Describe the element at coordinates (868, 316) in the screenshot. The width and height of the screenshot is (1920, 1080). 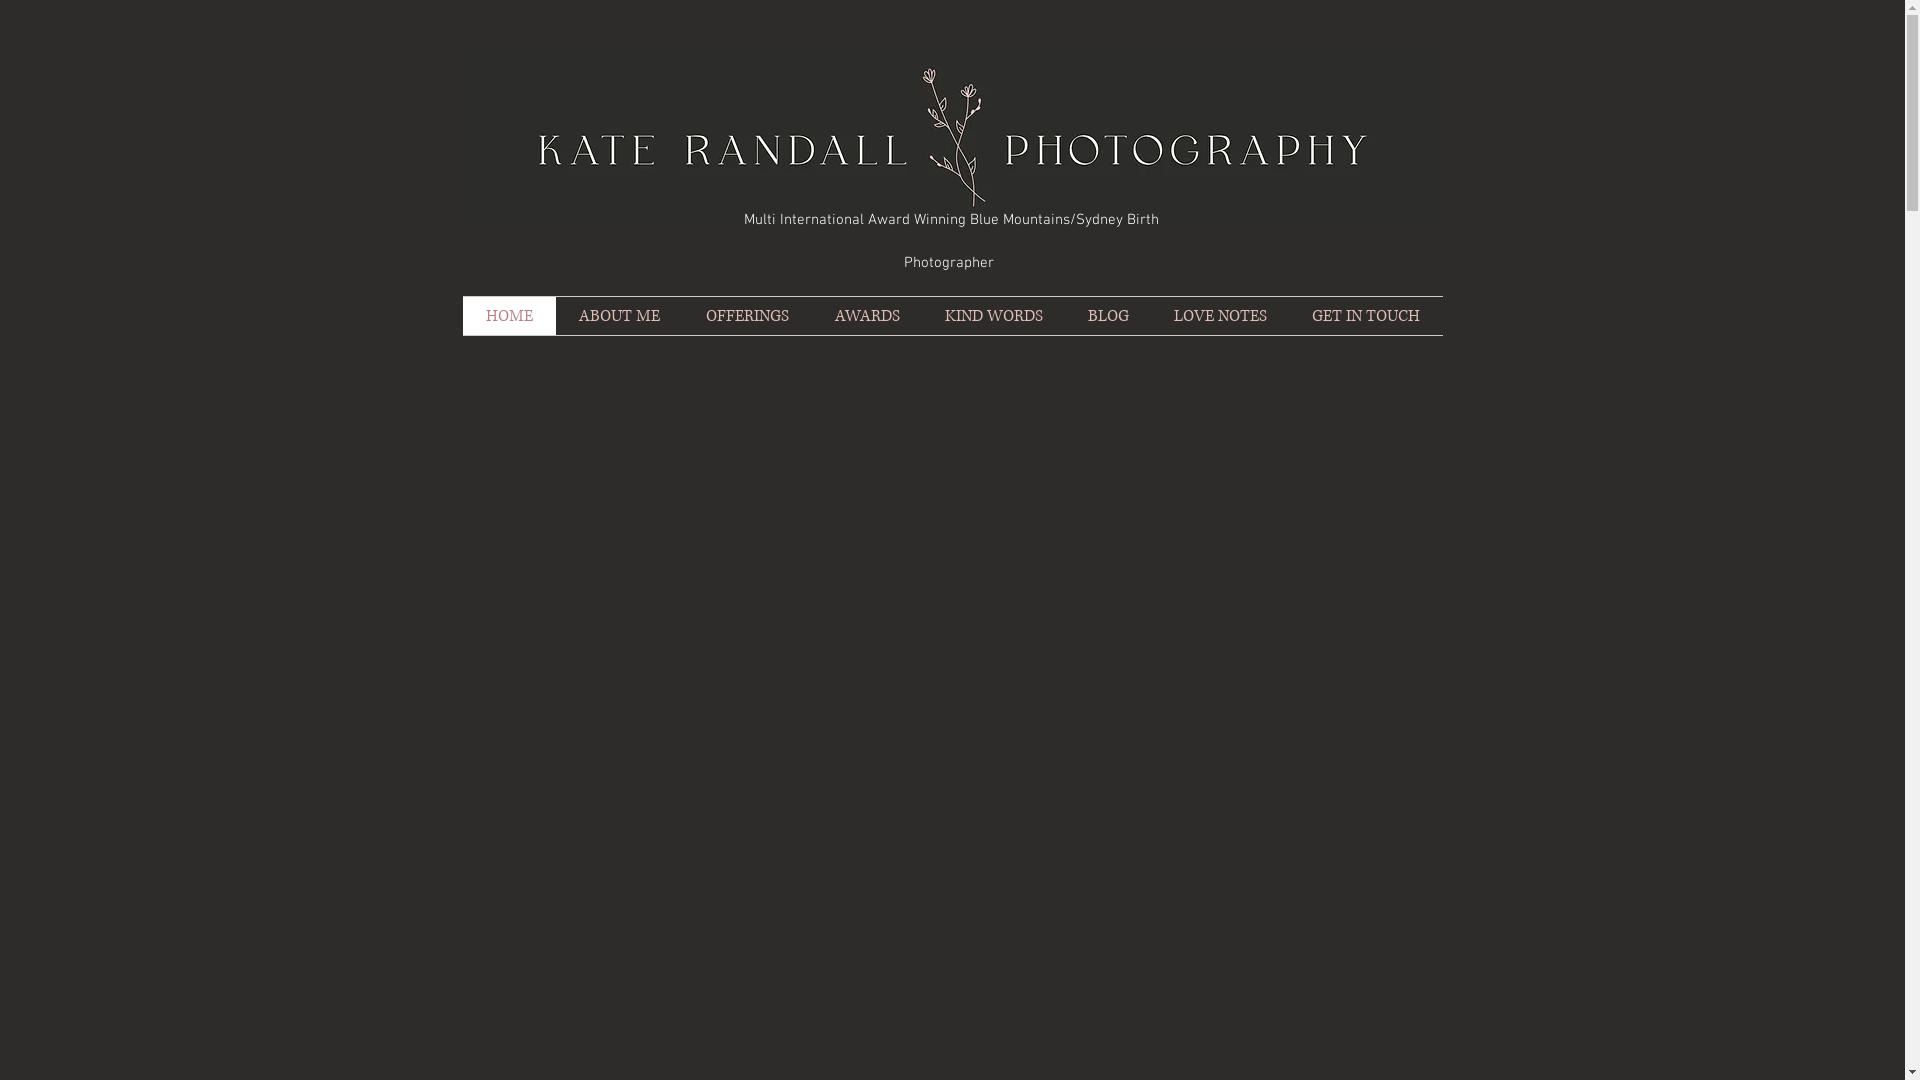
I see `AWARDS` at that location.